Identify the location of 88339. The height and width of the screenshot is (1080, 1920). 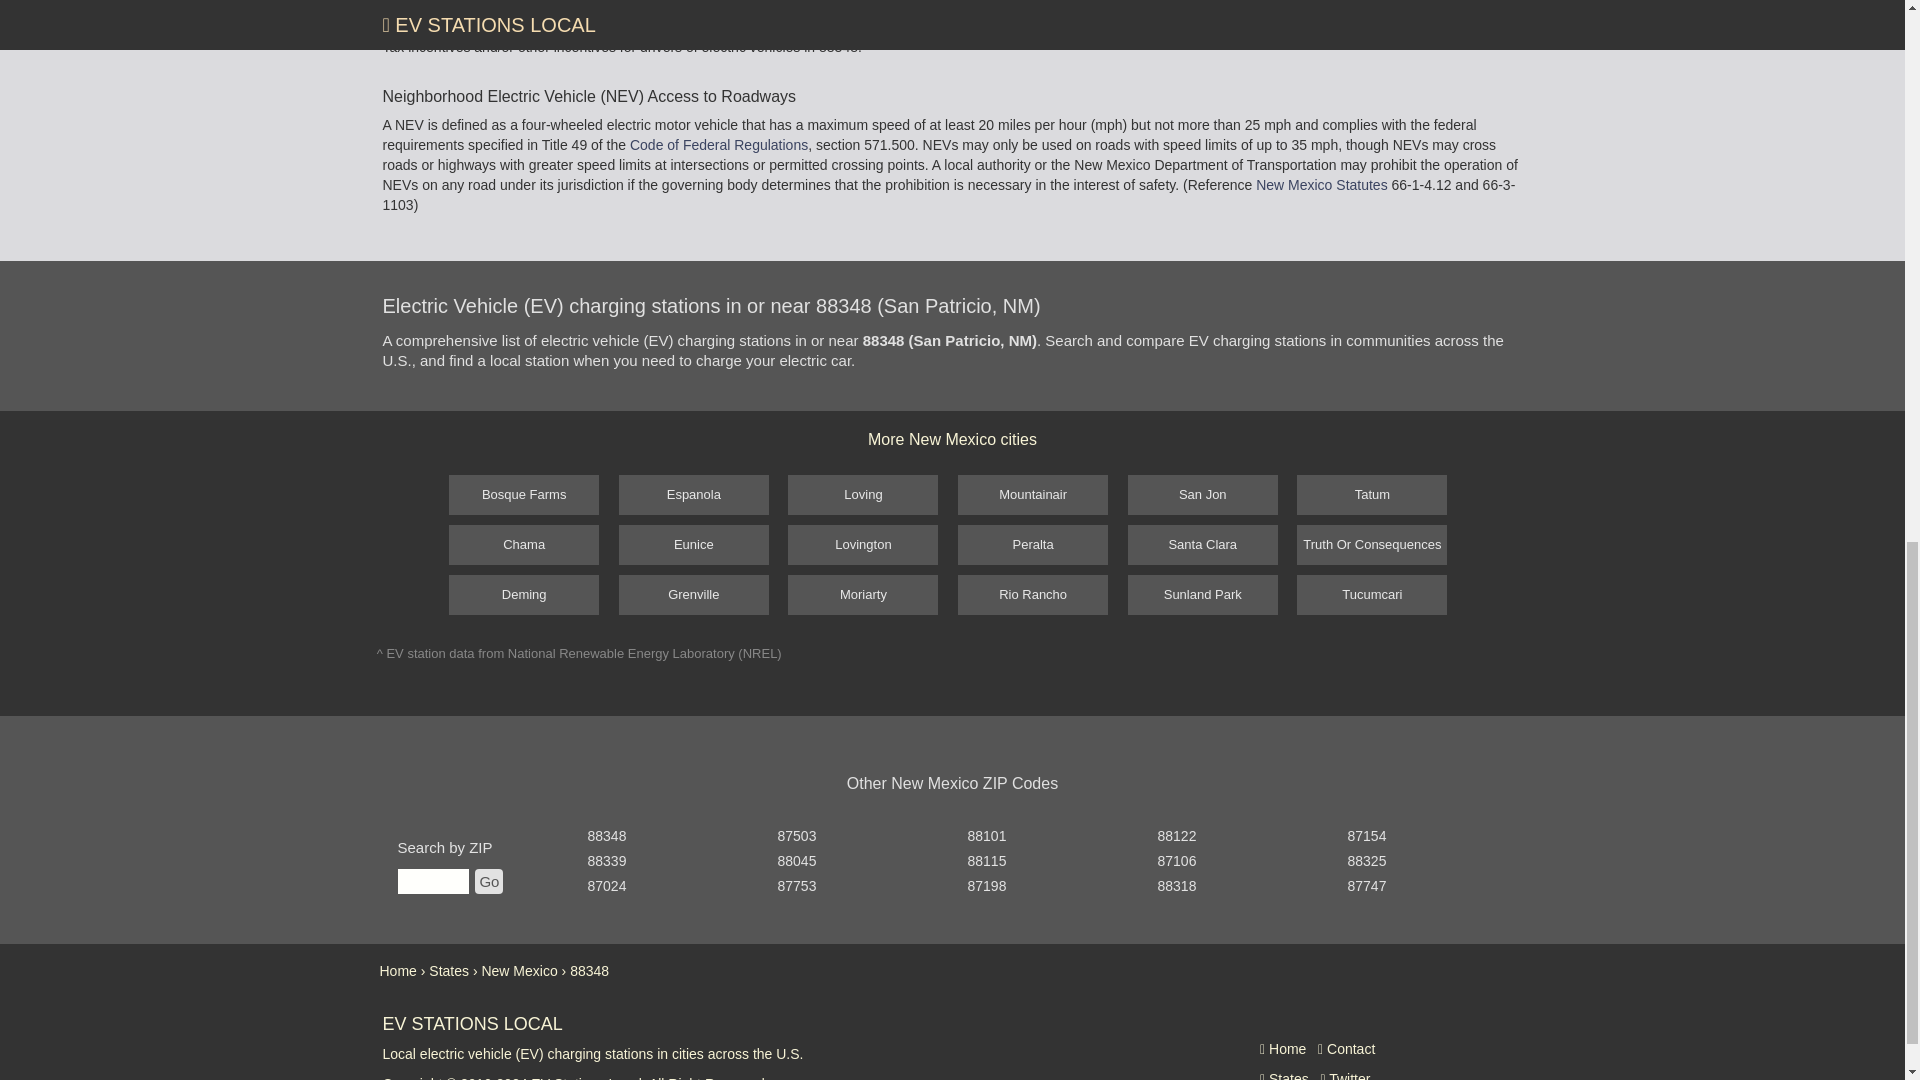
(607, 861).